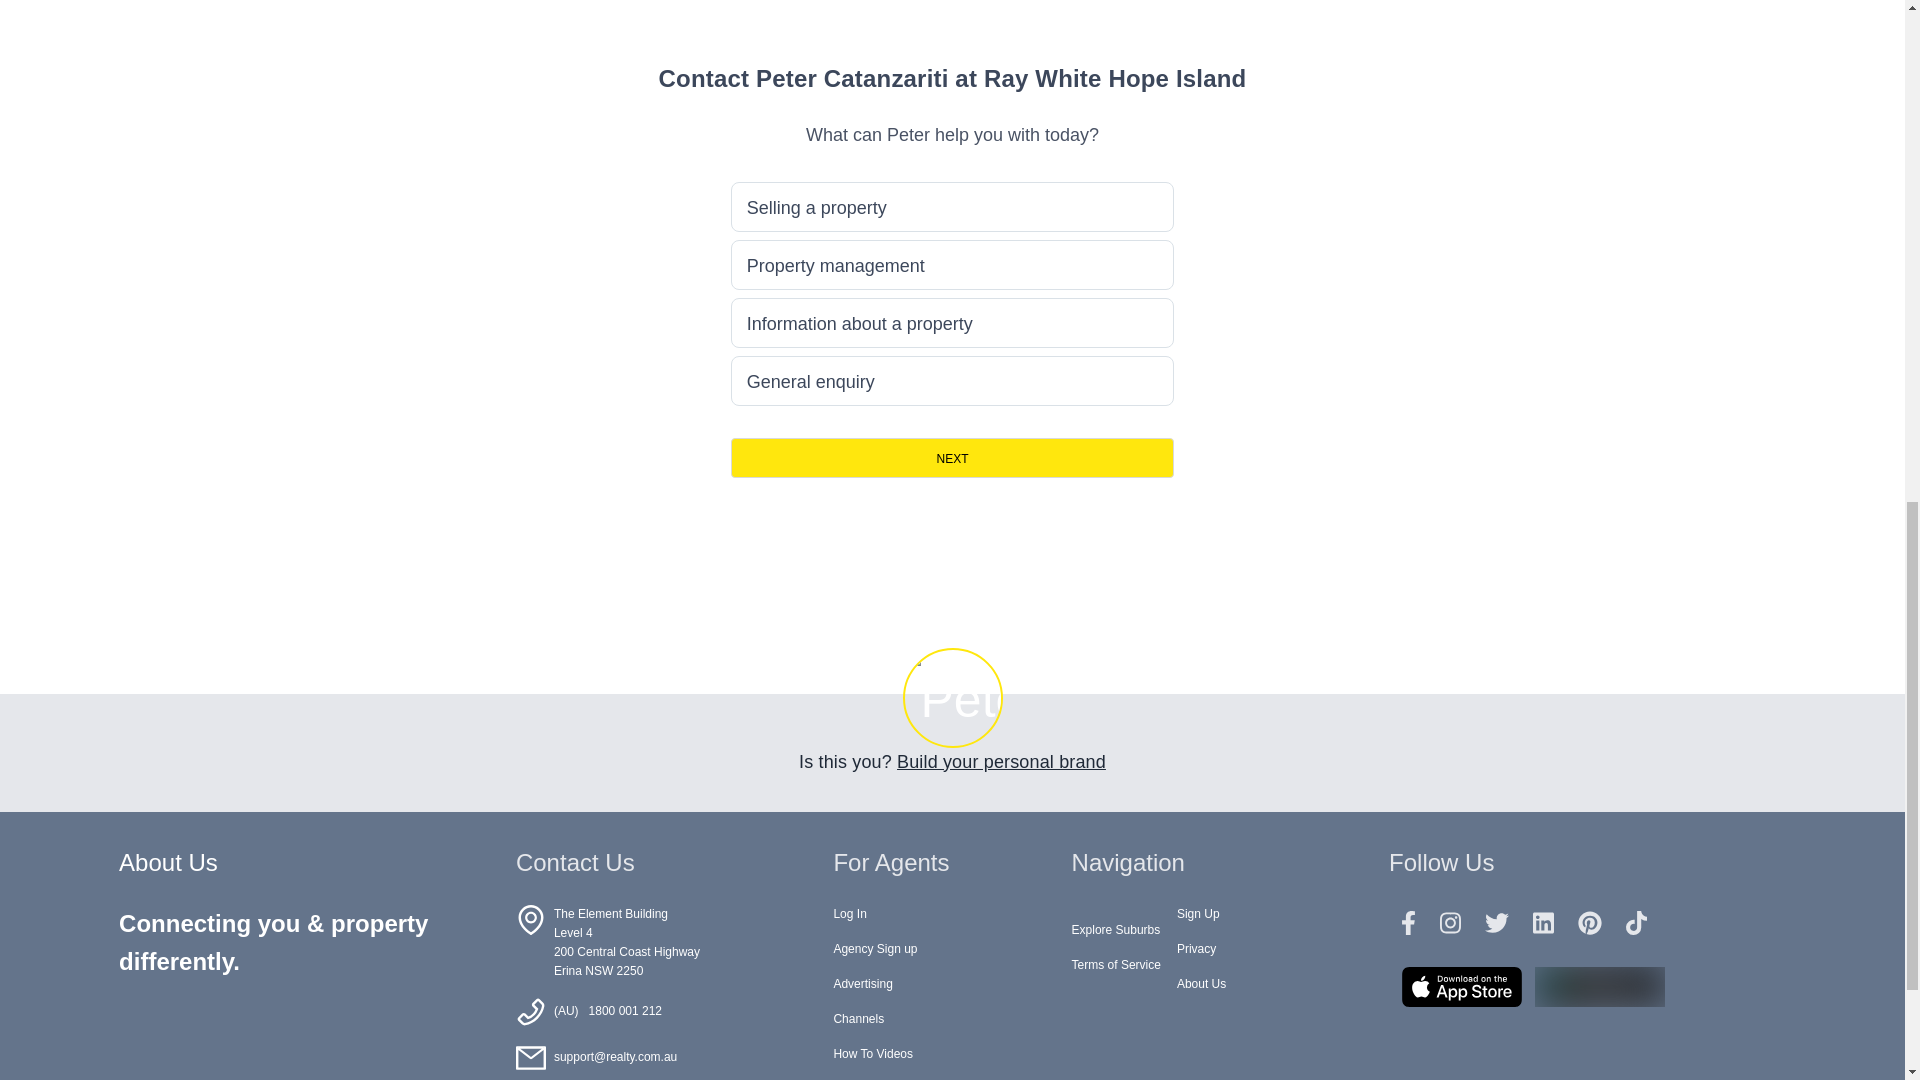 Image resolution: width=1920 pixels, height=1080 pixels. Describe the element at coordinates (1450, 924) in the screenshot. I see `Realty Instagram` at that location.